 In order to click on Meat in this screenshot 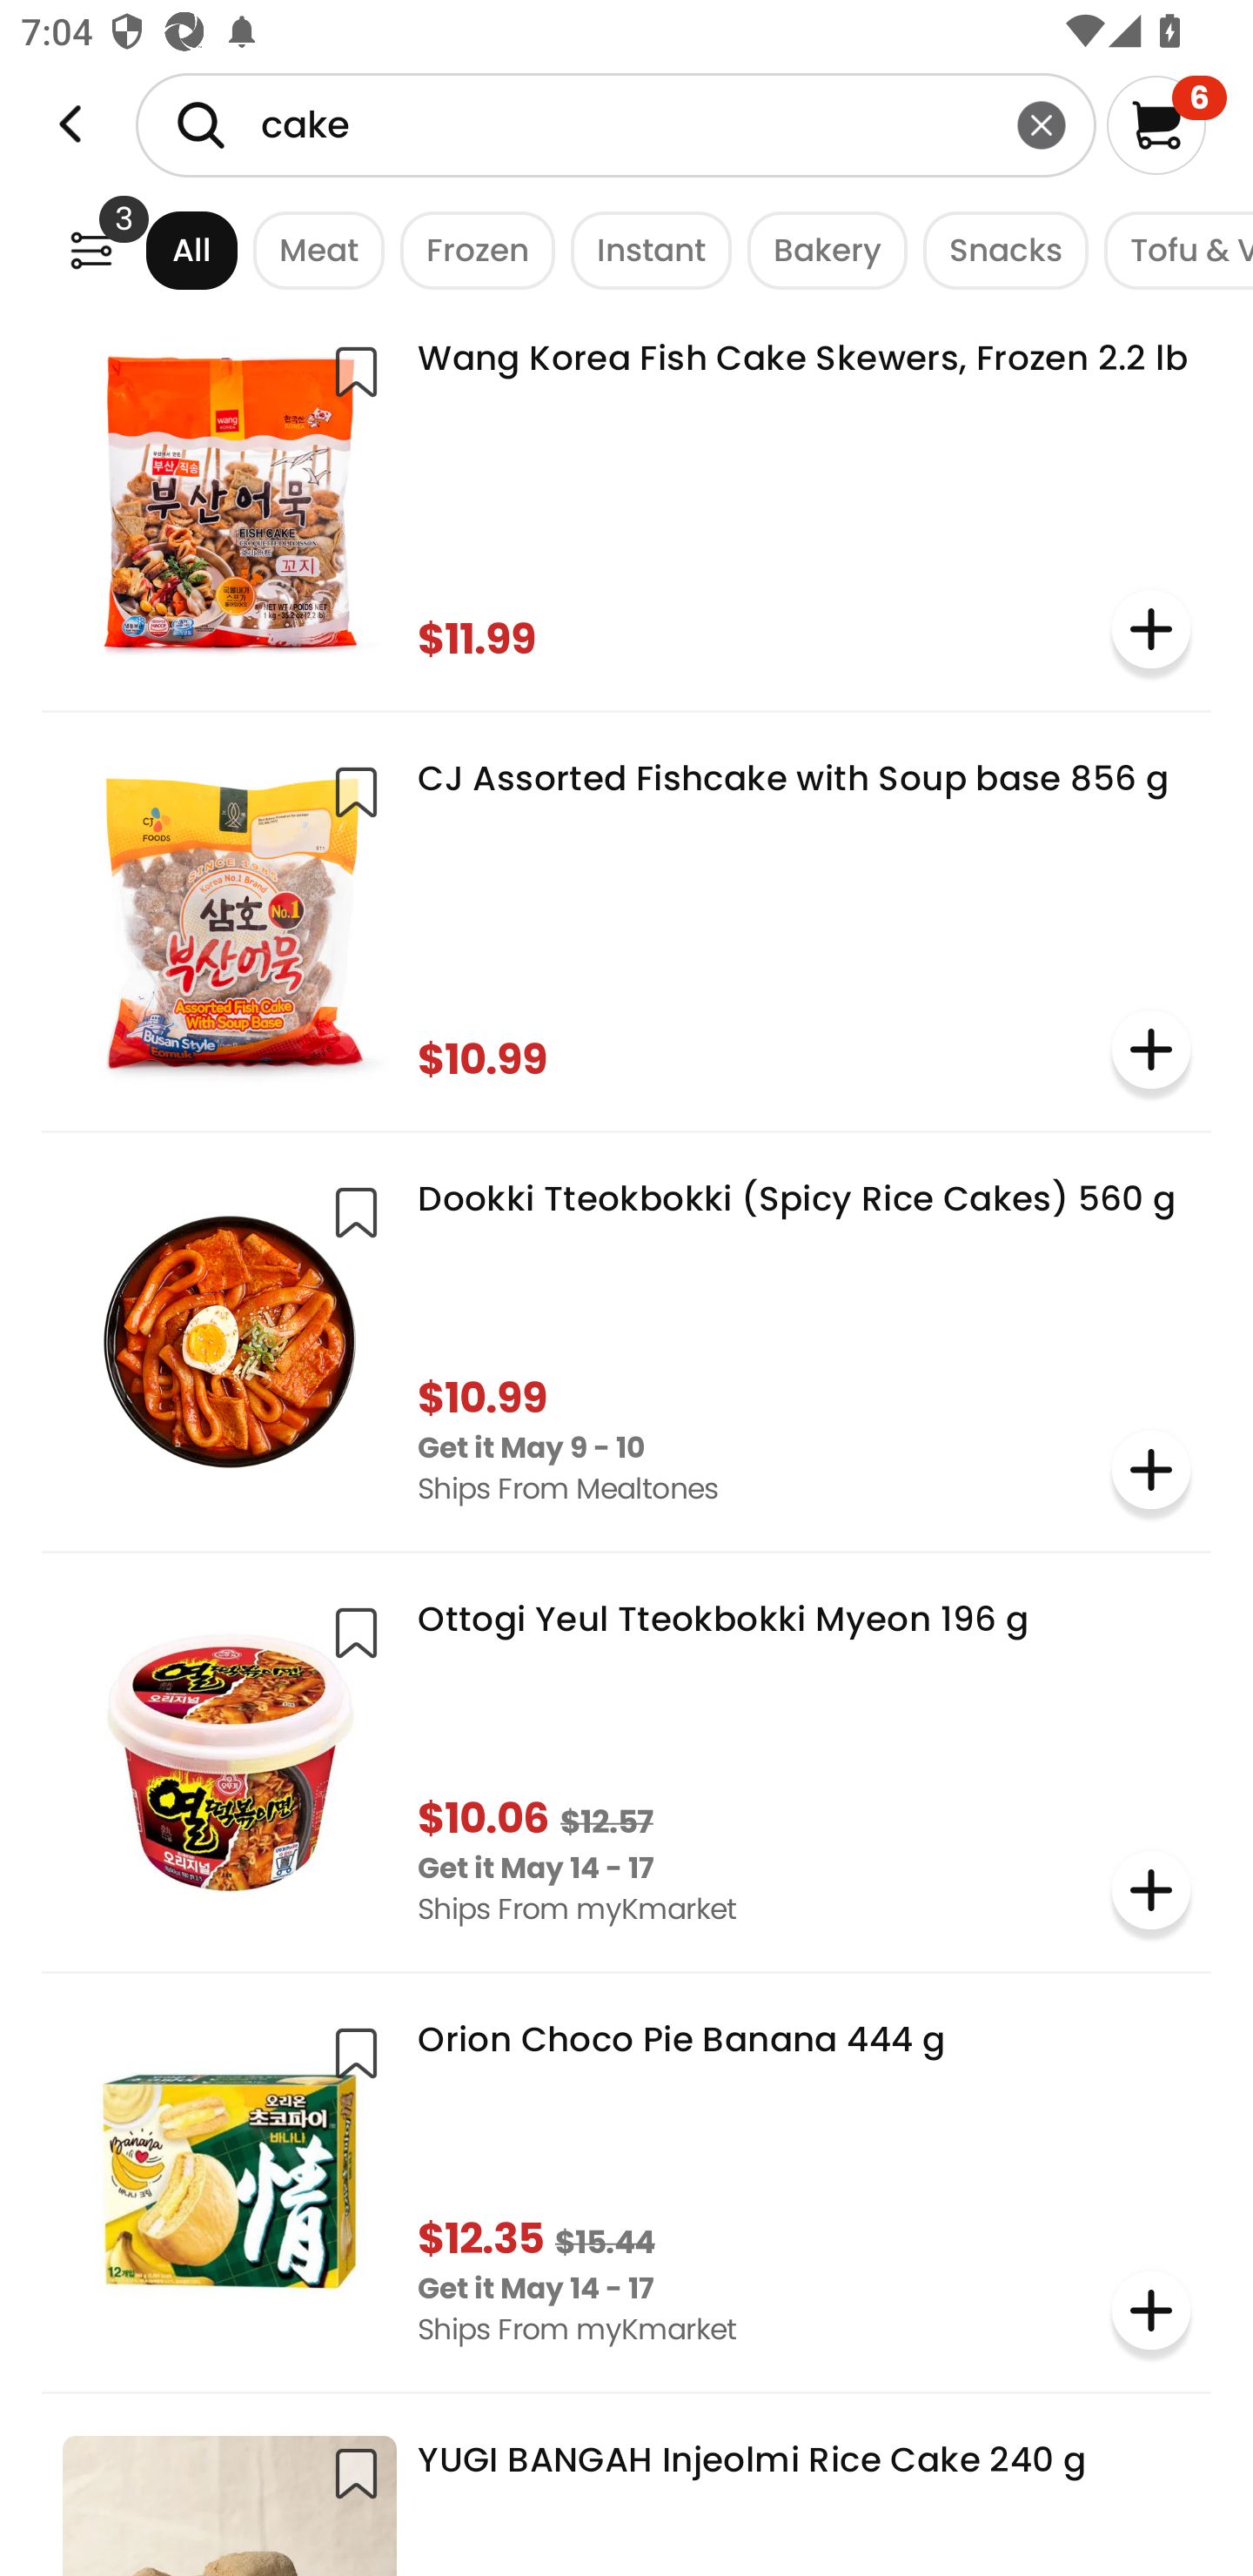, I will do `click(312, 249)`.